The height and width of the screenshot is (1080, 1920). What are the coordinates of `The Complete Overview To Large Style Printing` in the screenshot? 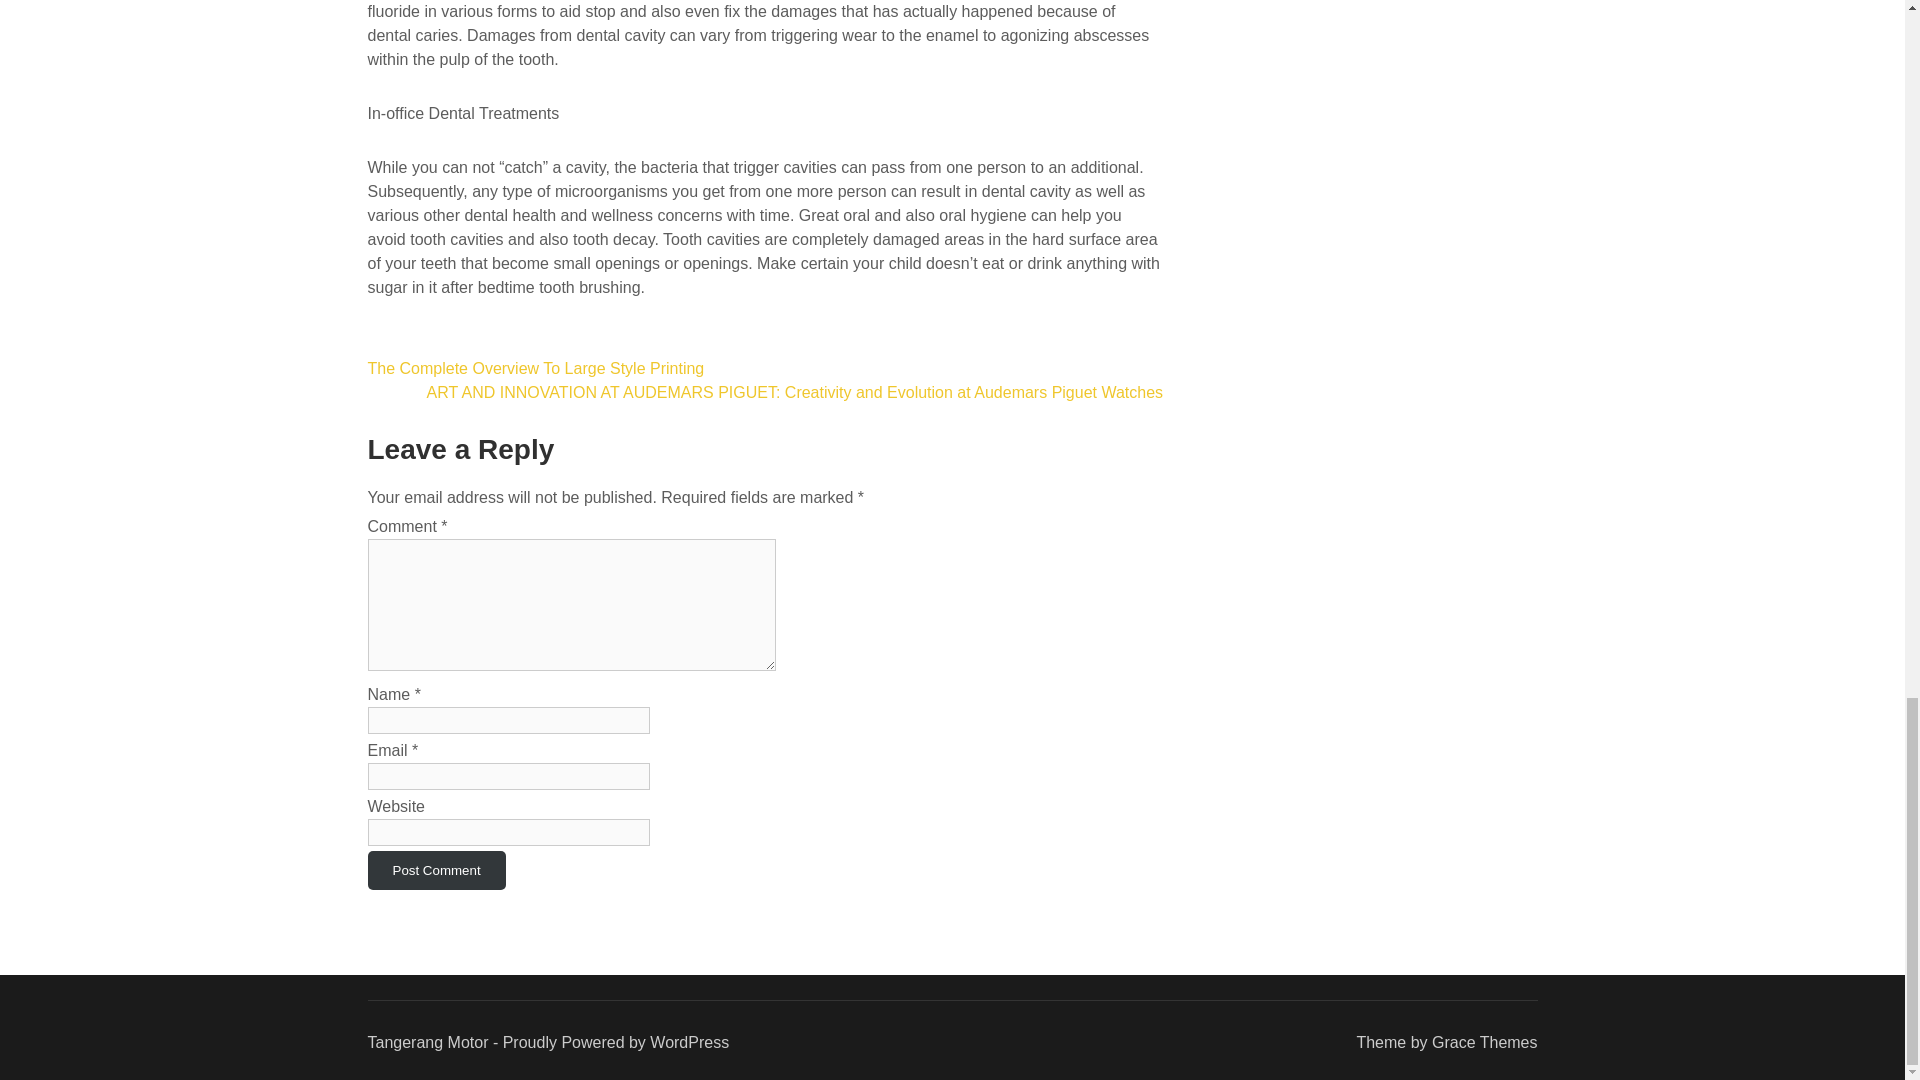 It's located at (536, 368).